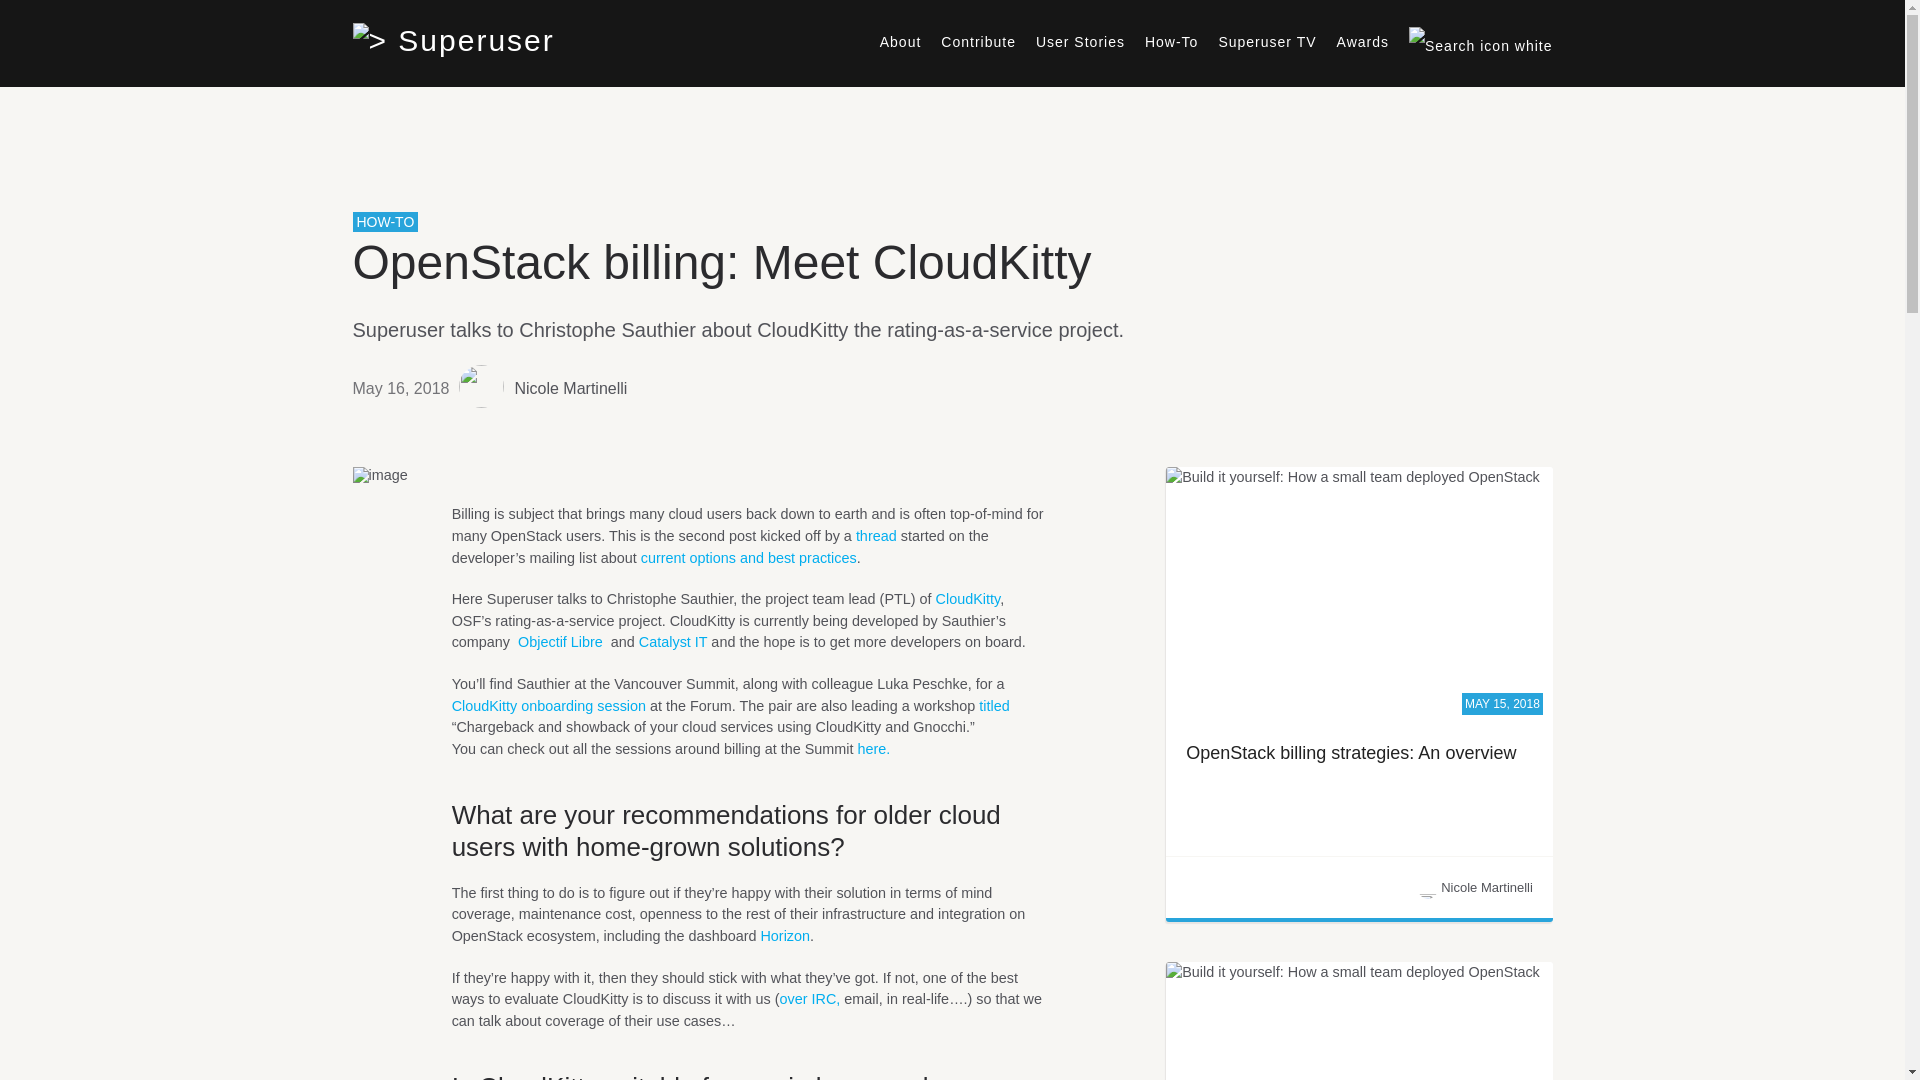 The width and height of the screenshot is (1920, 1080). I want to click on Nicole Martinelli, so click(570, 388).